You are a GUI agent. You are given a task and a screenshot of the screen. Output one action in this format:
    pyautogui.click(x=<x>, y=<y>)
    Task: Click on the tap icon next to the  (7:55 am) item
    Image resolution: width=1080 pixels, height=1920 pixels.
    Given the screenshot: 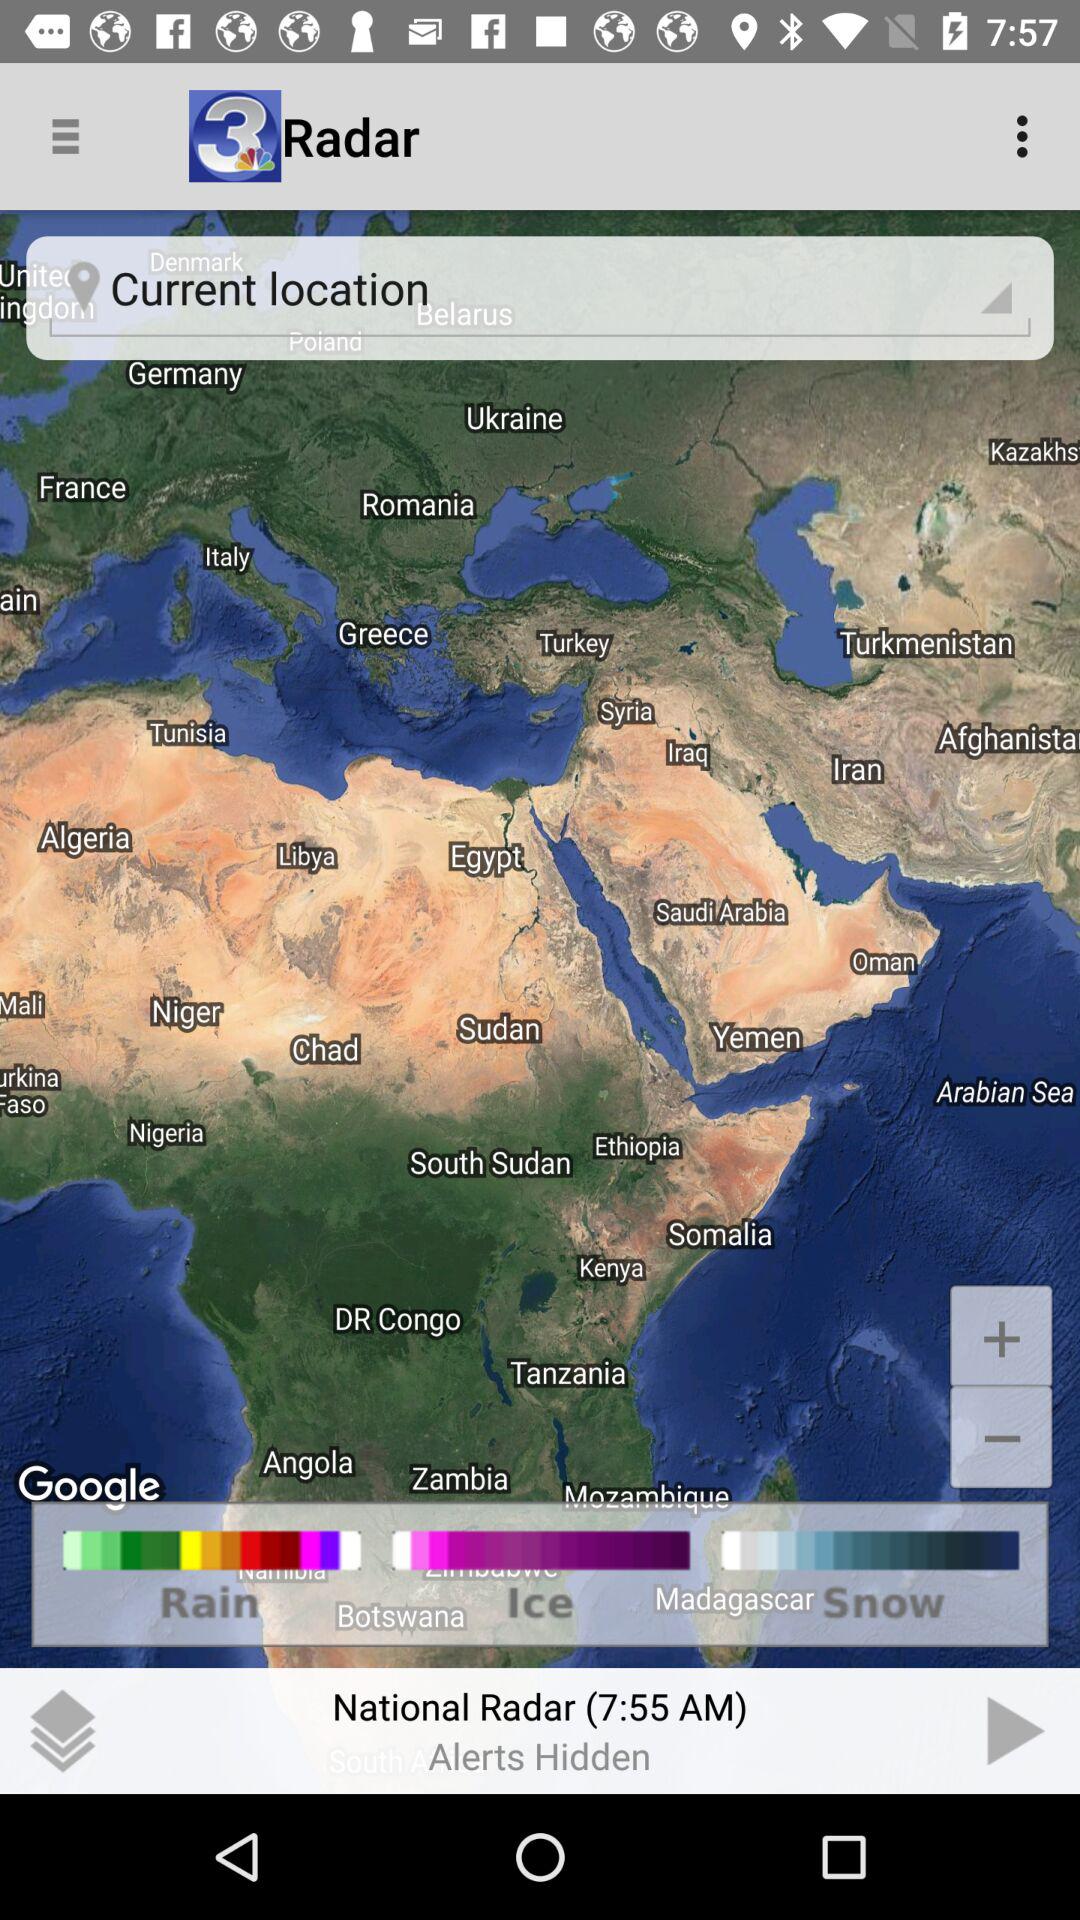 What is the action you would take?
    pyautogui.click(x=1016, y=1730)
    